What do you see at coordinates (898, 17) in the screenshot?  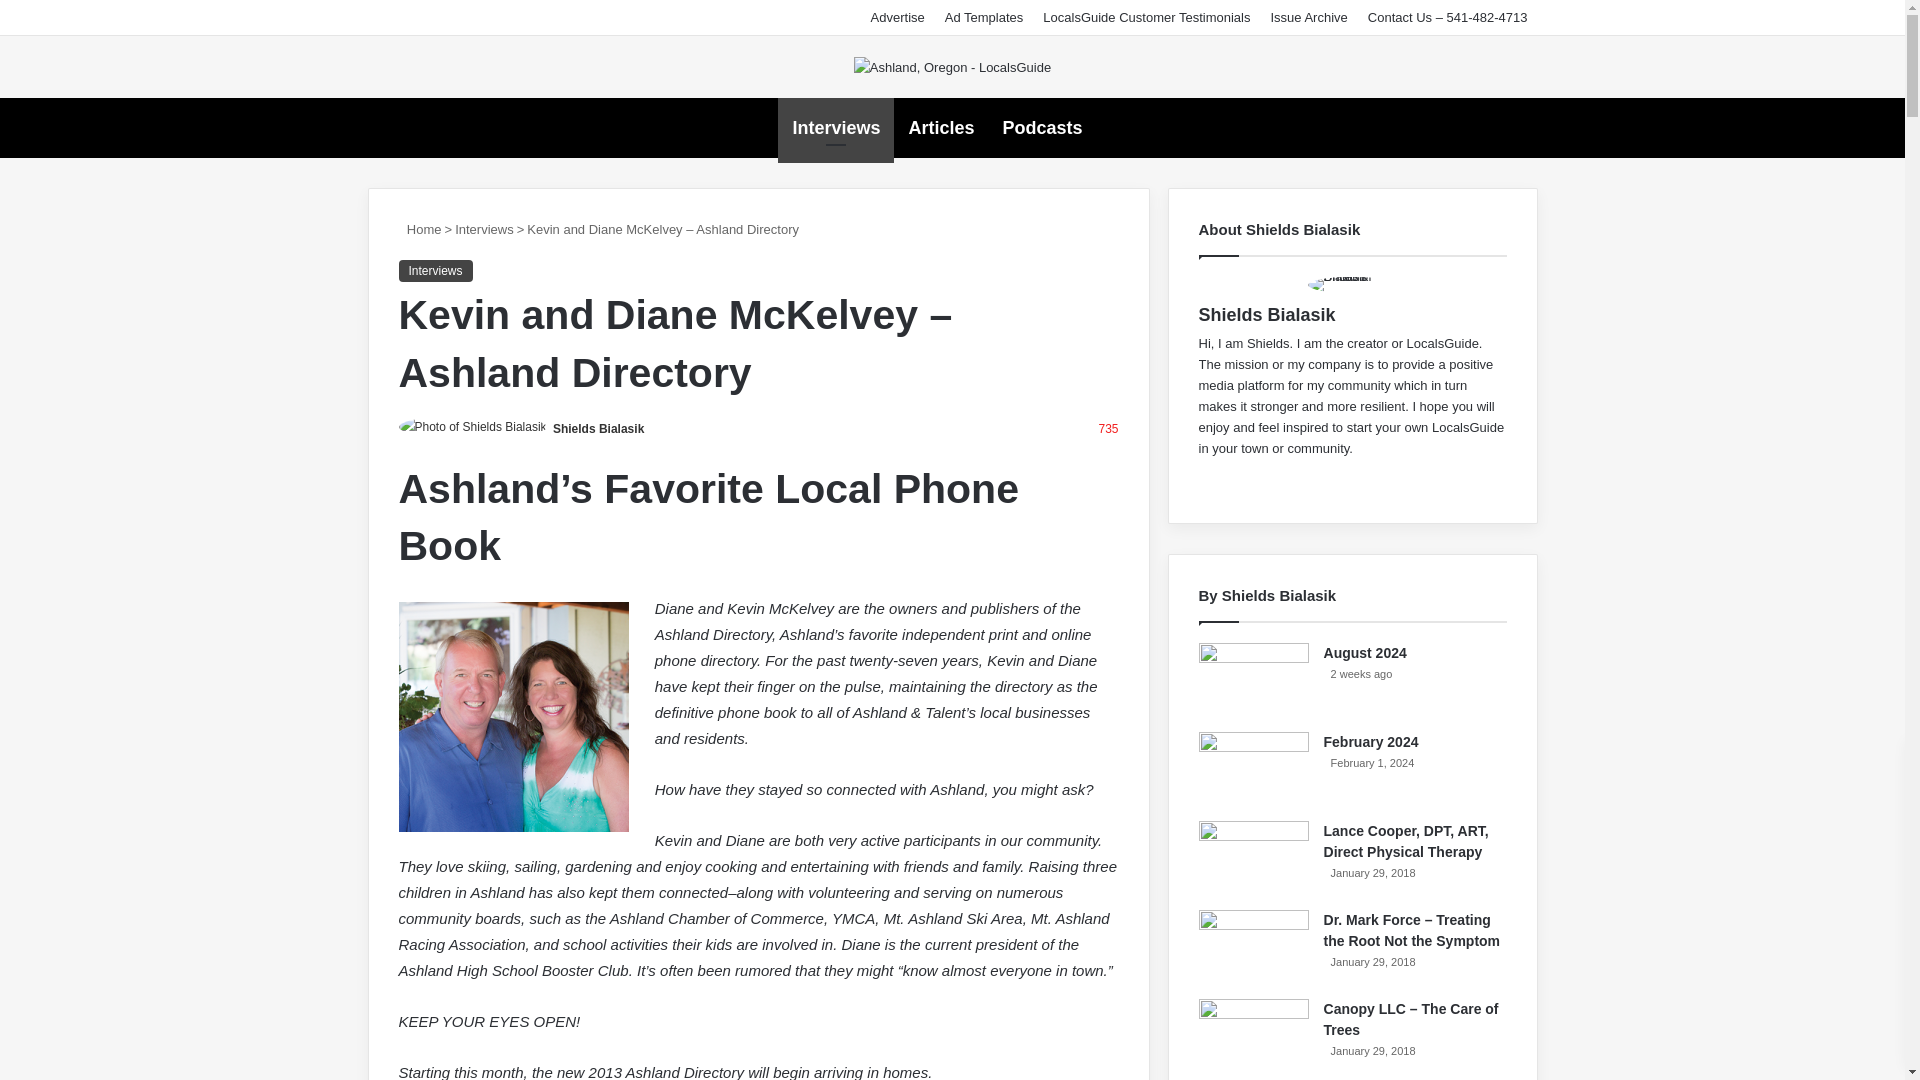 I see `Advertise` at bounding box center [898, 17].